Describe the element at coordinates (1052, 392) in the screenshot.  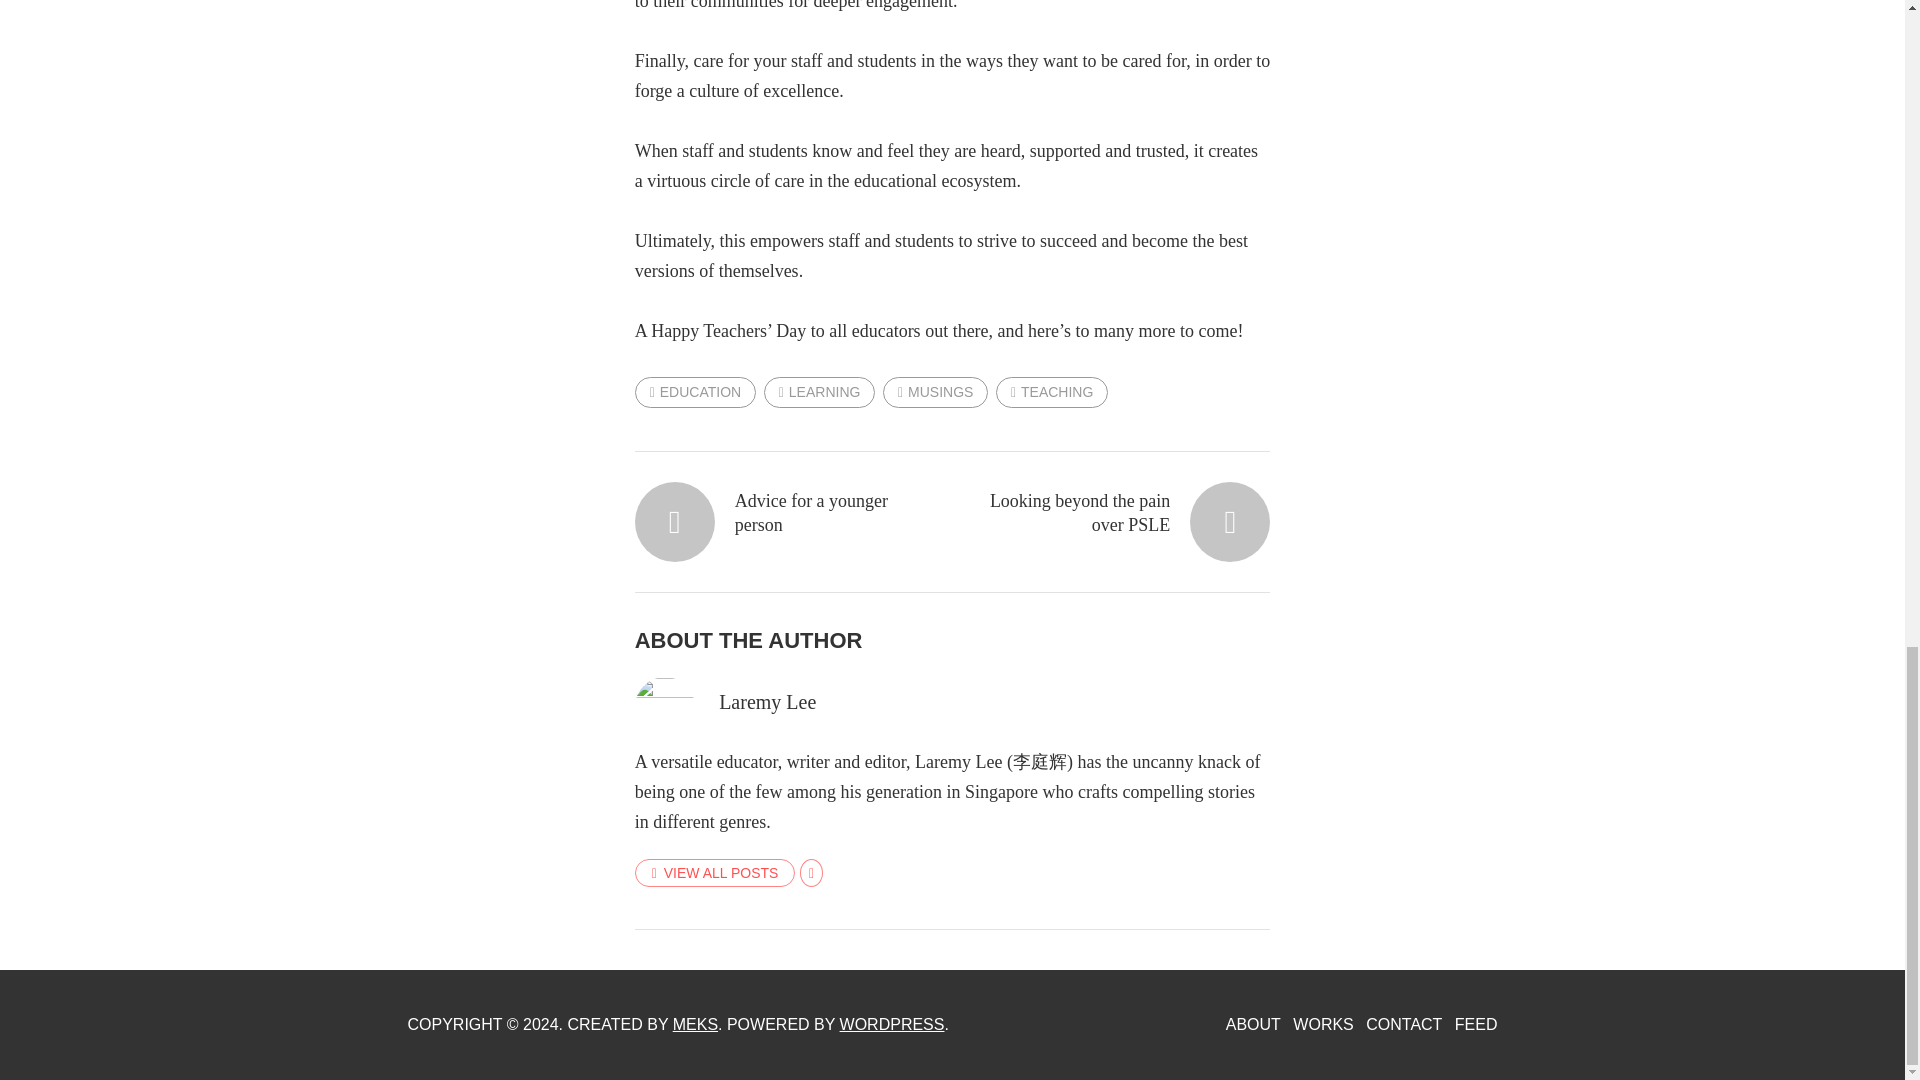
I see `TEACHING` at that location.